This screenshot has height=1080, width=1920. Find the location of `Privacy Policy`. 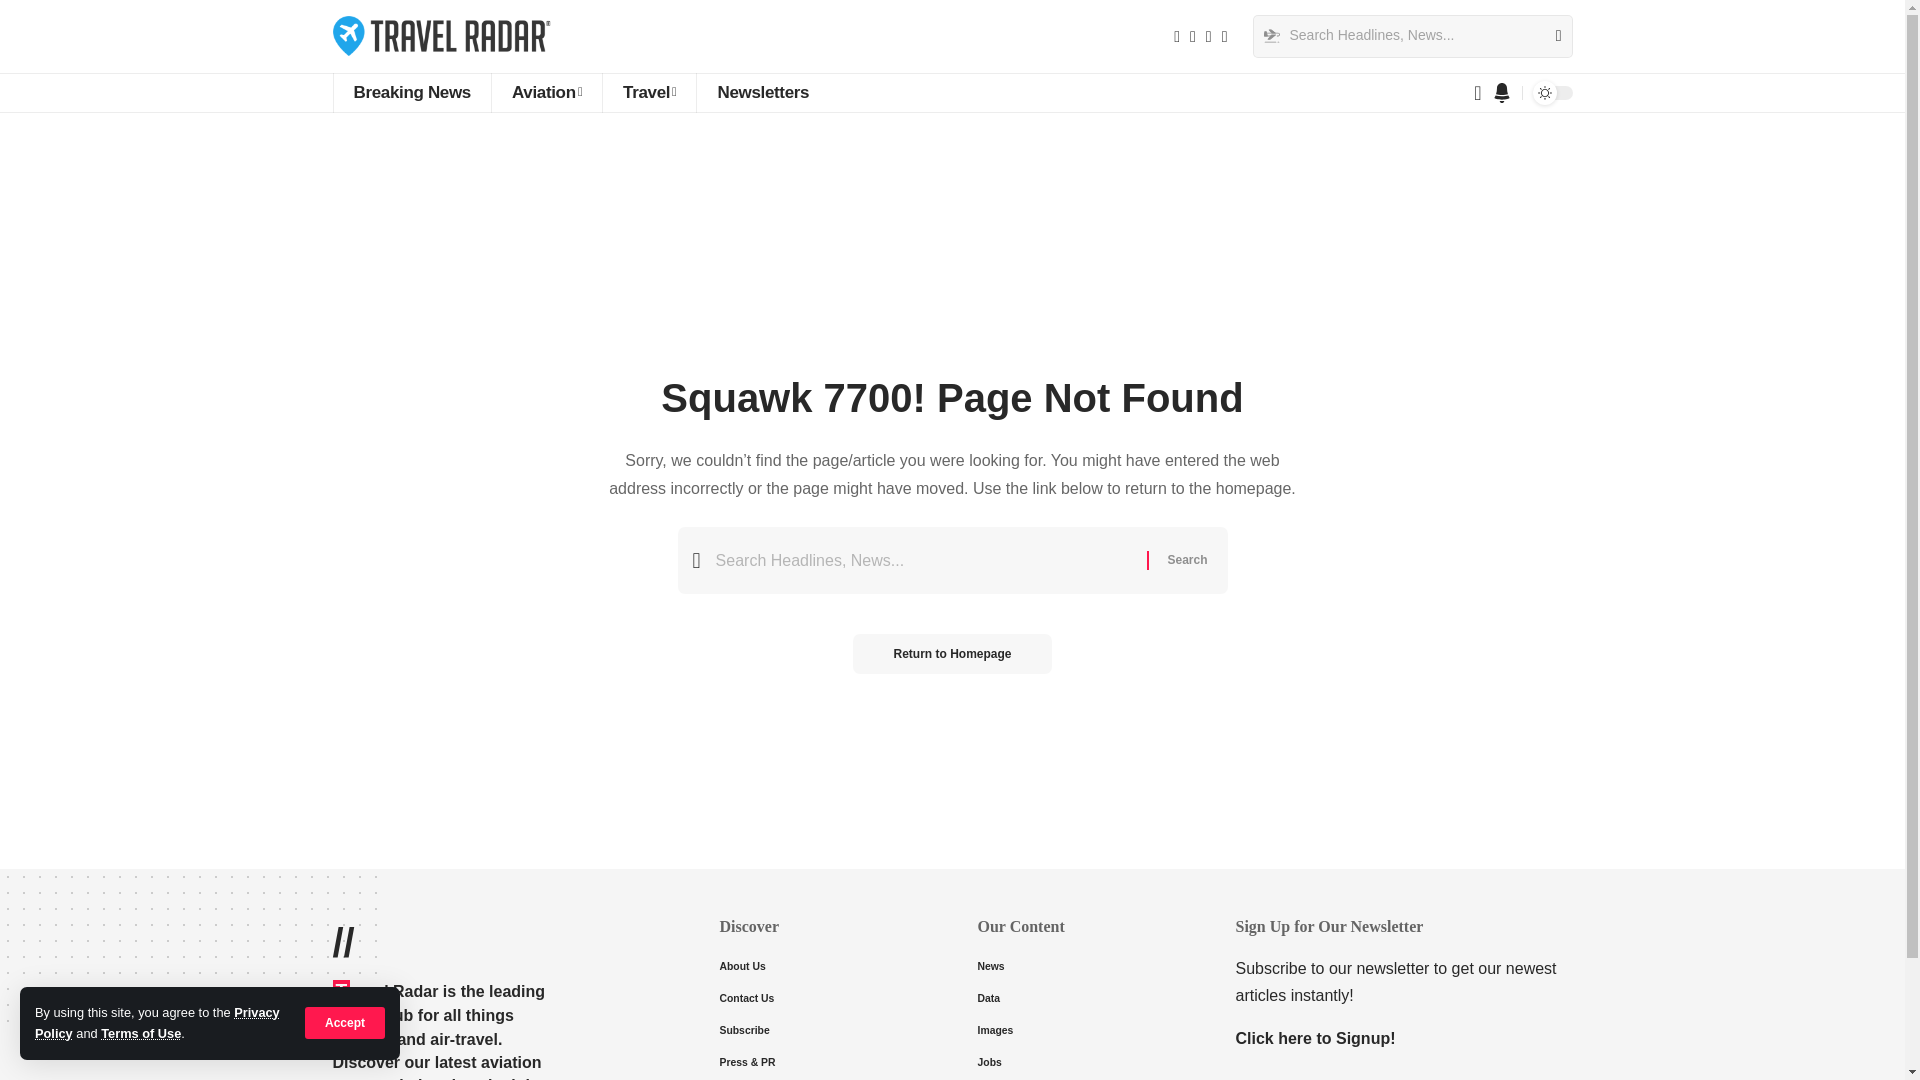

Privacy Policy is located at coordinates (157, 1022).